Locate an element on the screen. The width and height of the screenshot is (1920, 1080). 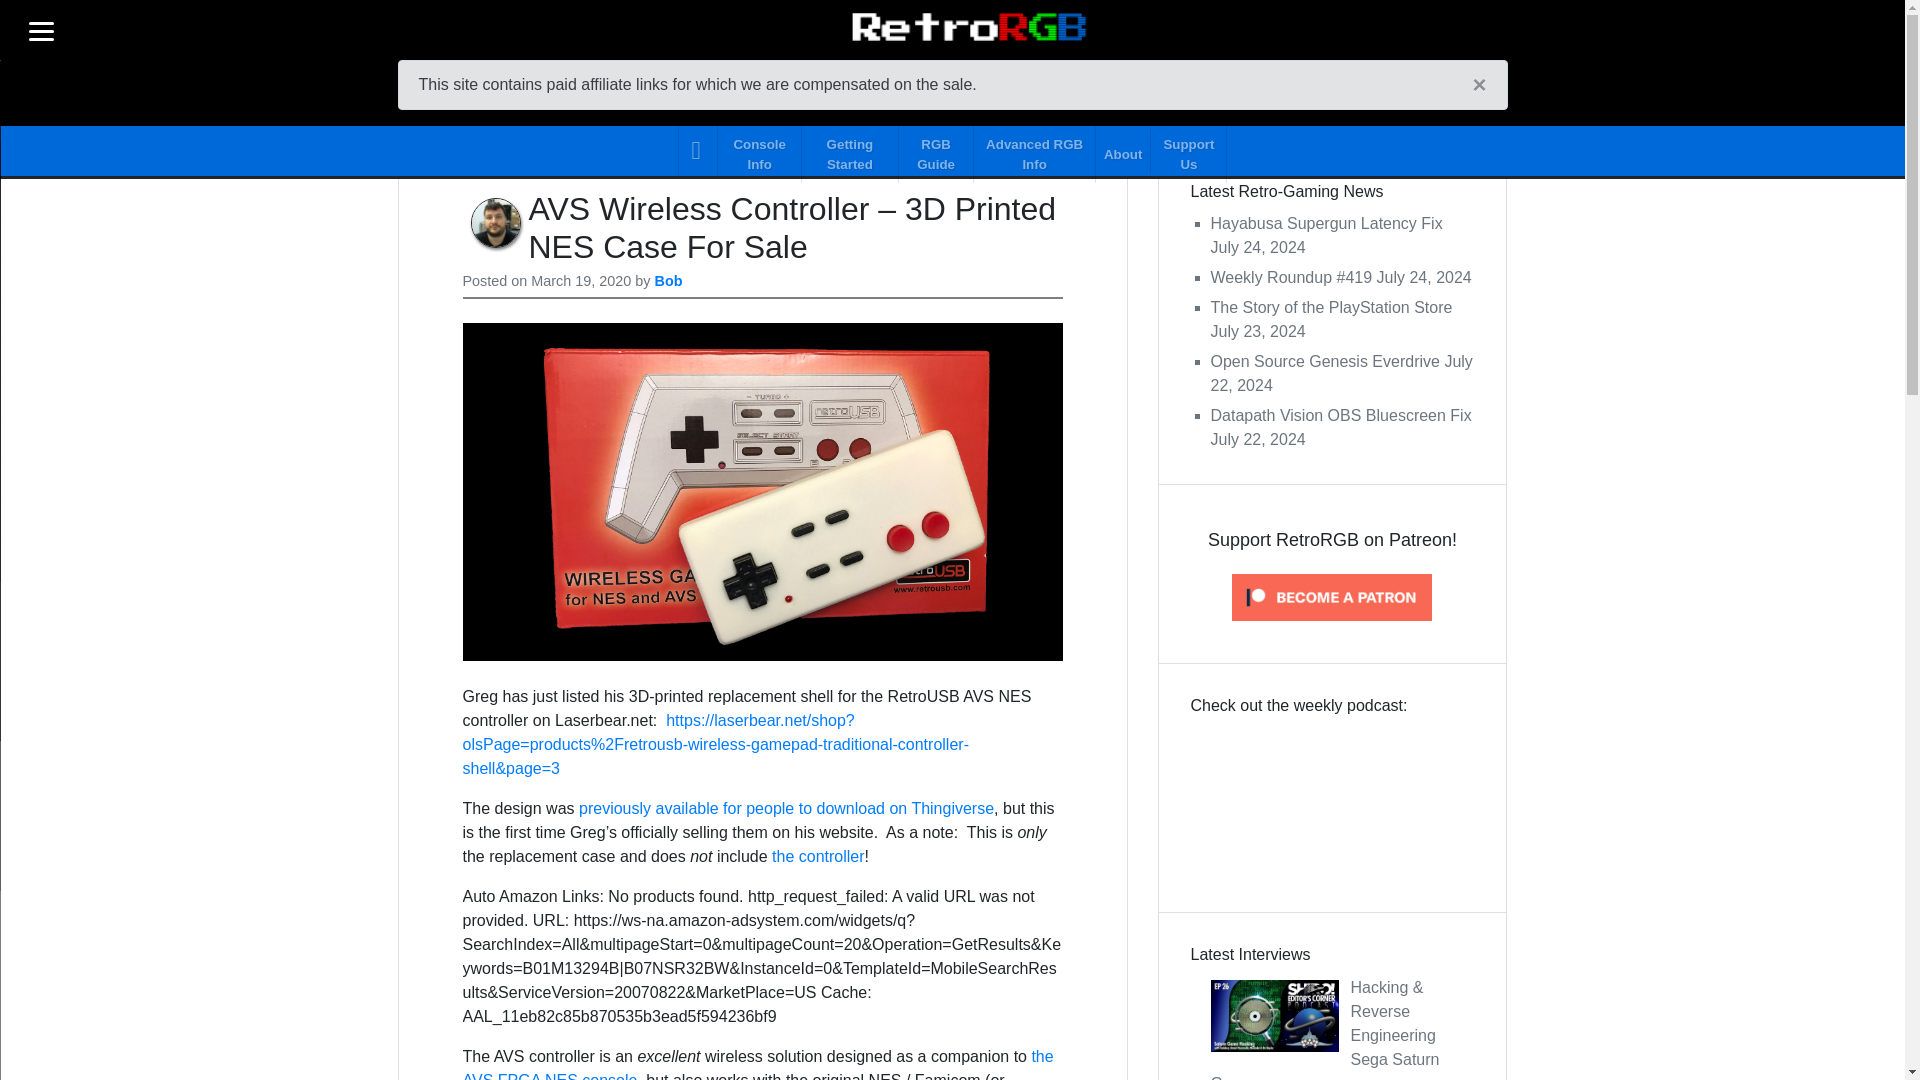
Open Source Genesis Everdrive is located at coordinates (1324, 362).